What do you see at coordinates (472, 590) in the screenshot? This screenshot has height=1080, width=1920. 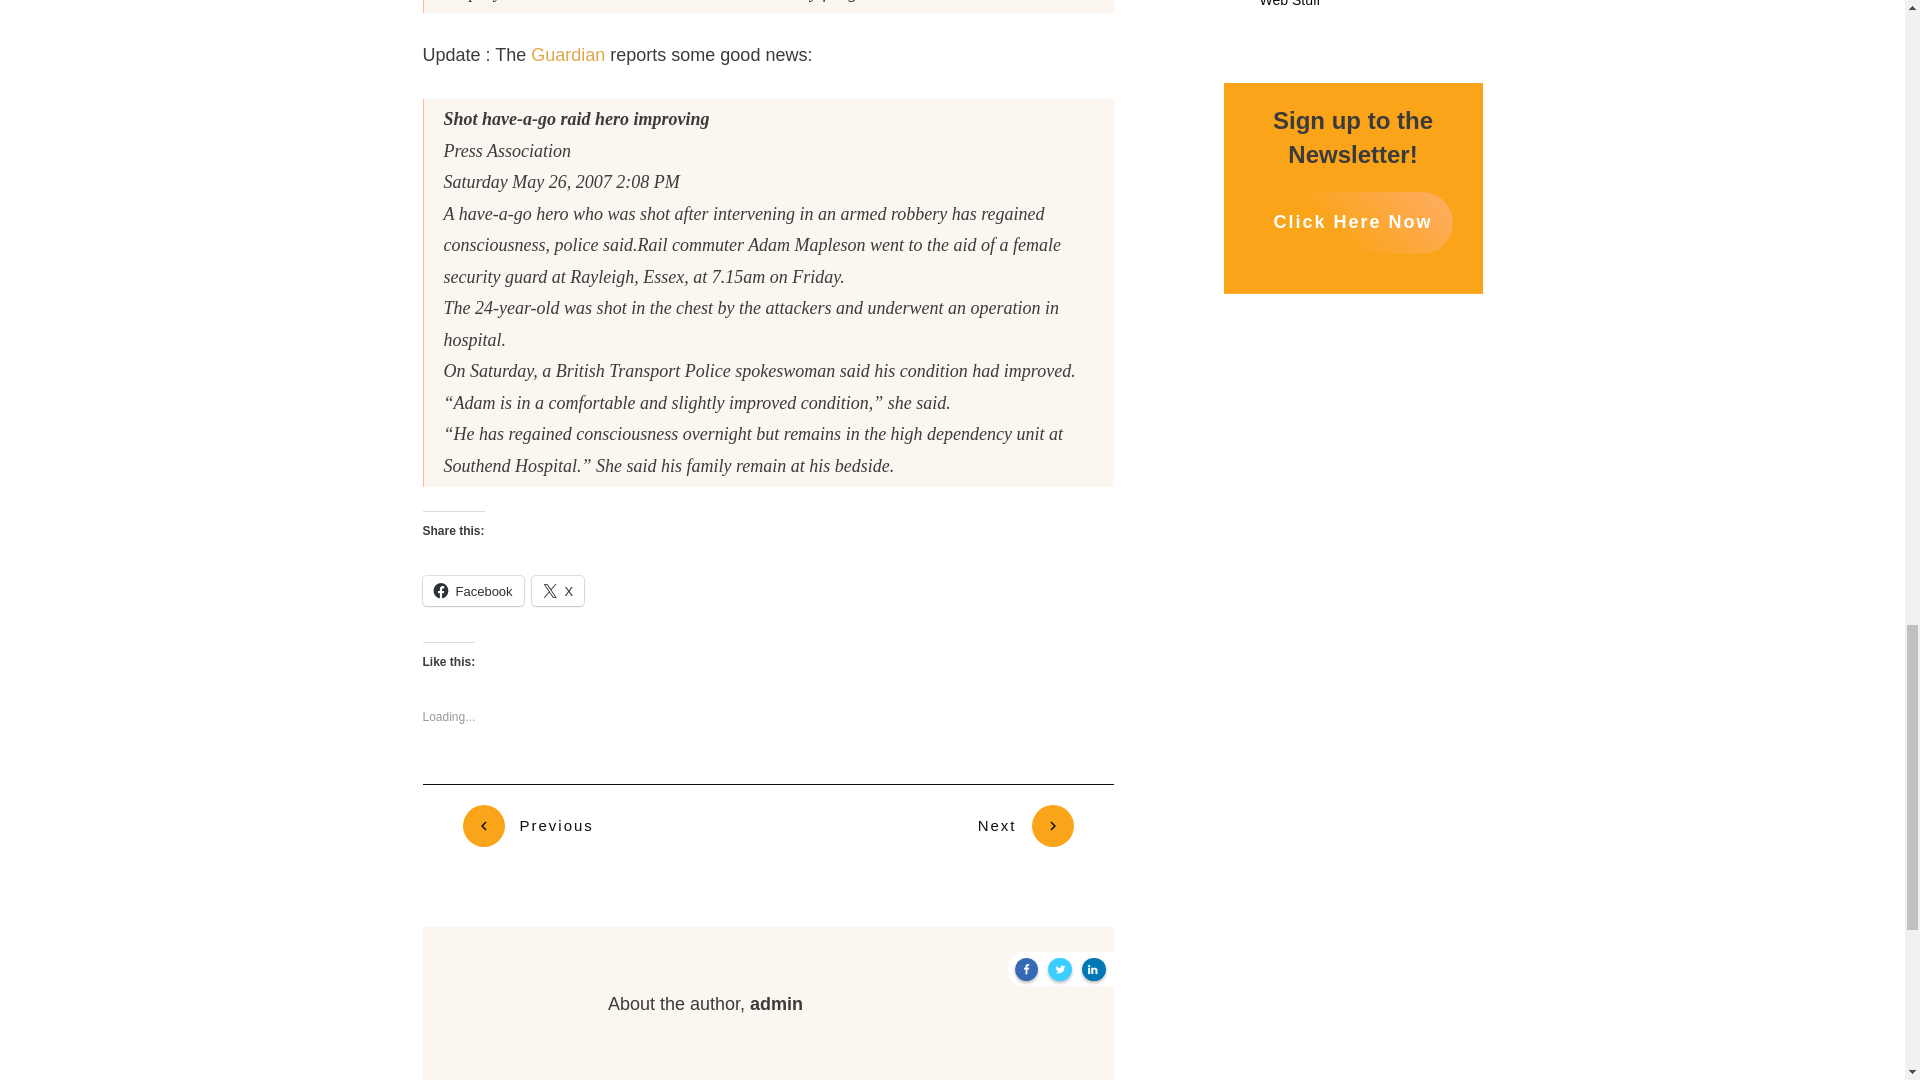 I see `Click to share on Facebook` at bounding box center [472, 590].